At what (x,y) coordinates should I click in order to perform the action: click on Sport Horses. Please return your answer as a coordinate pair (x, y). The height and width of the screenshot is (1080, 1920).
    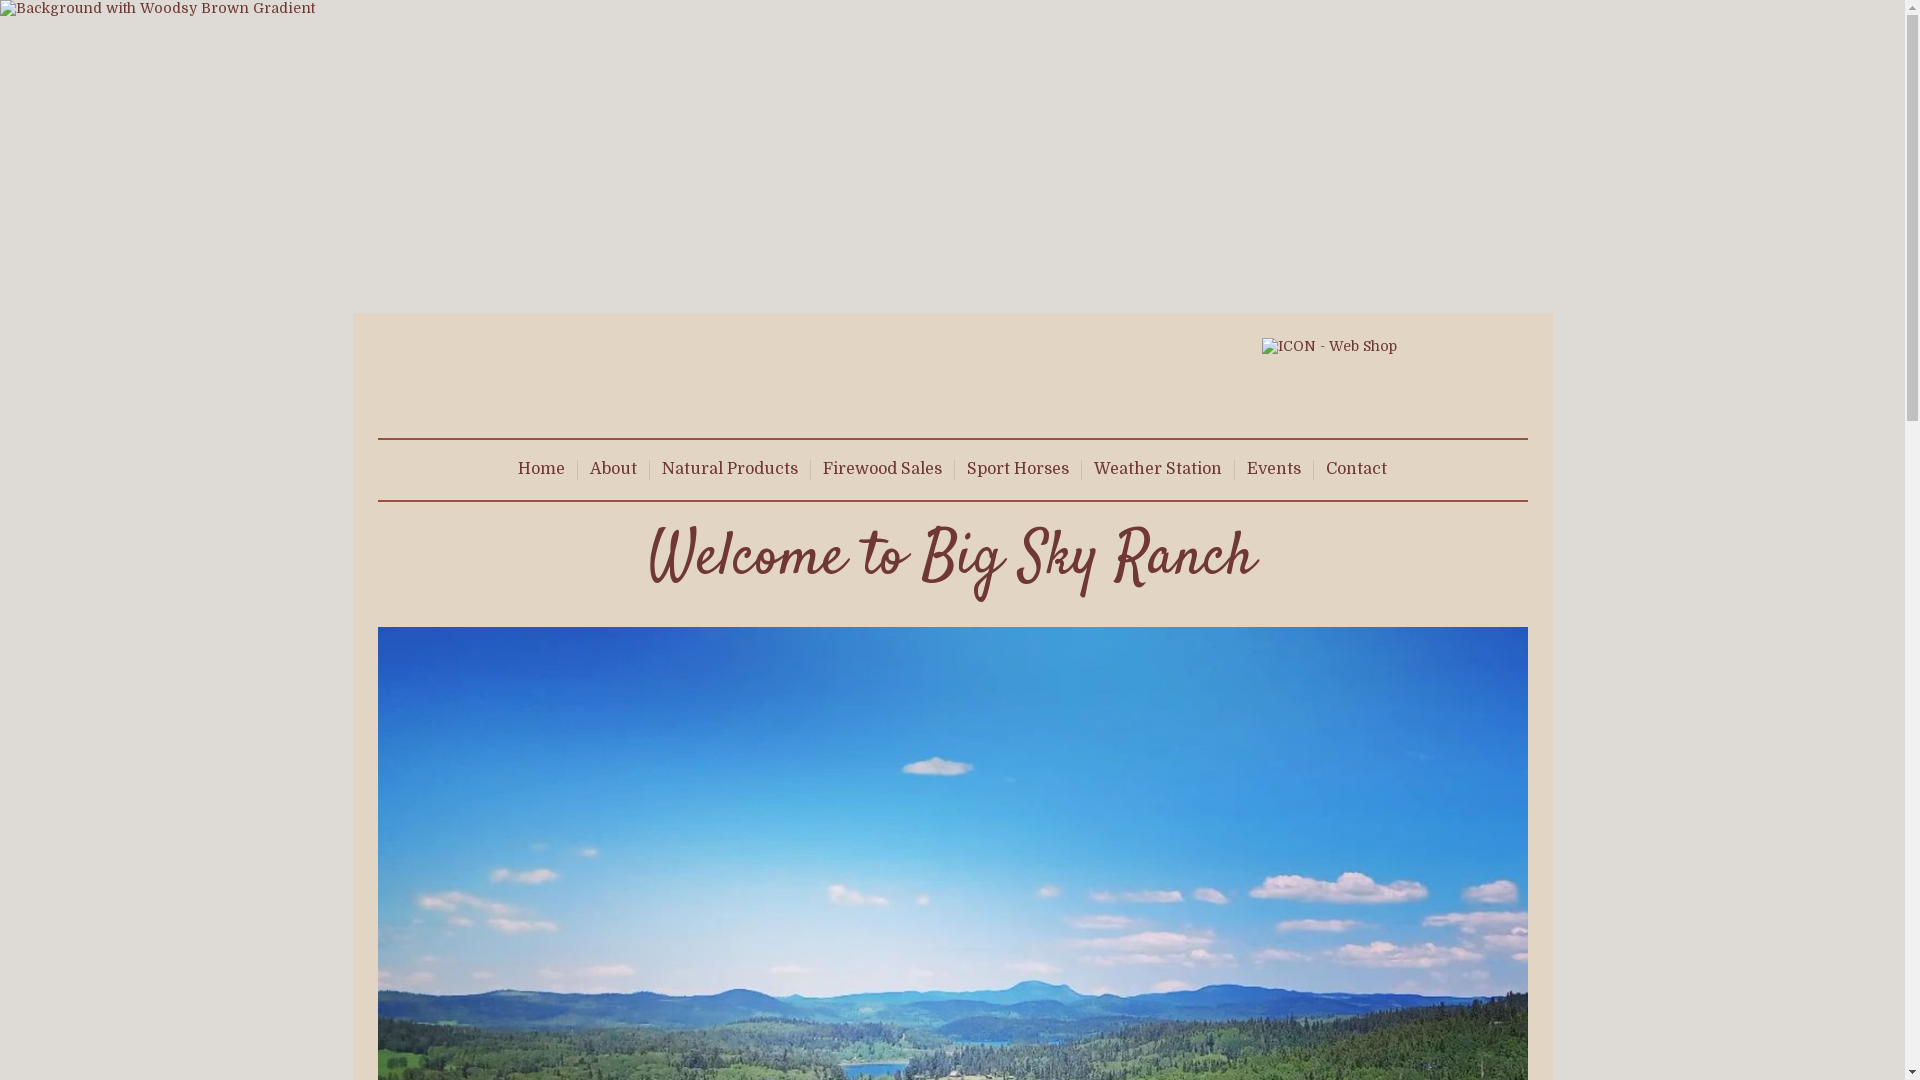
    Looking at the image, I should click on (1018, 469).